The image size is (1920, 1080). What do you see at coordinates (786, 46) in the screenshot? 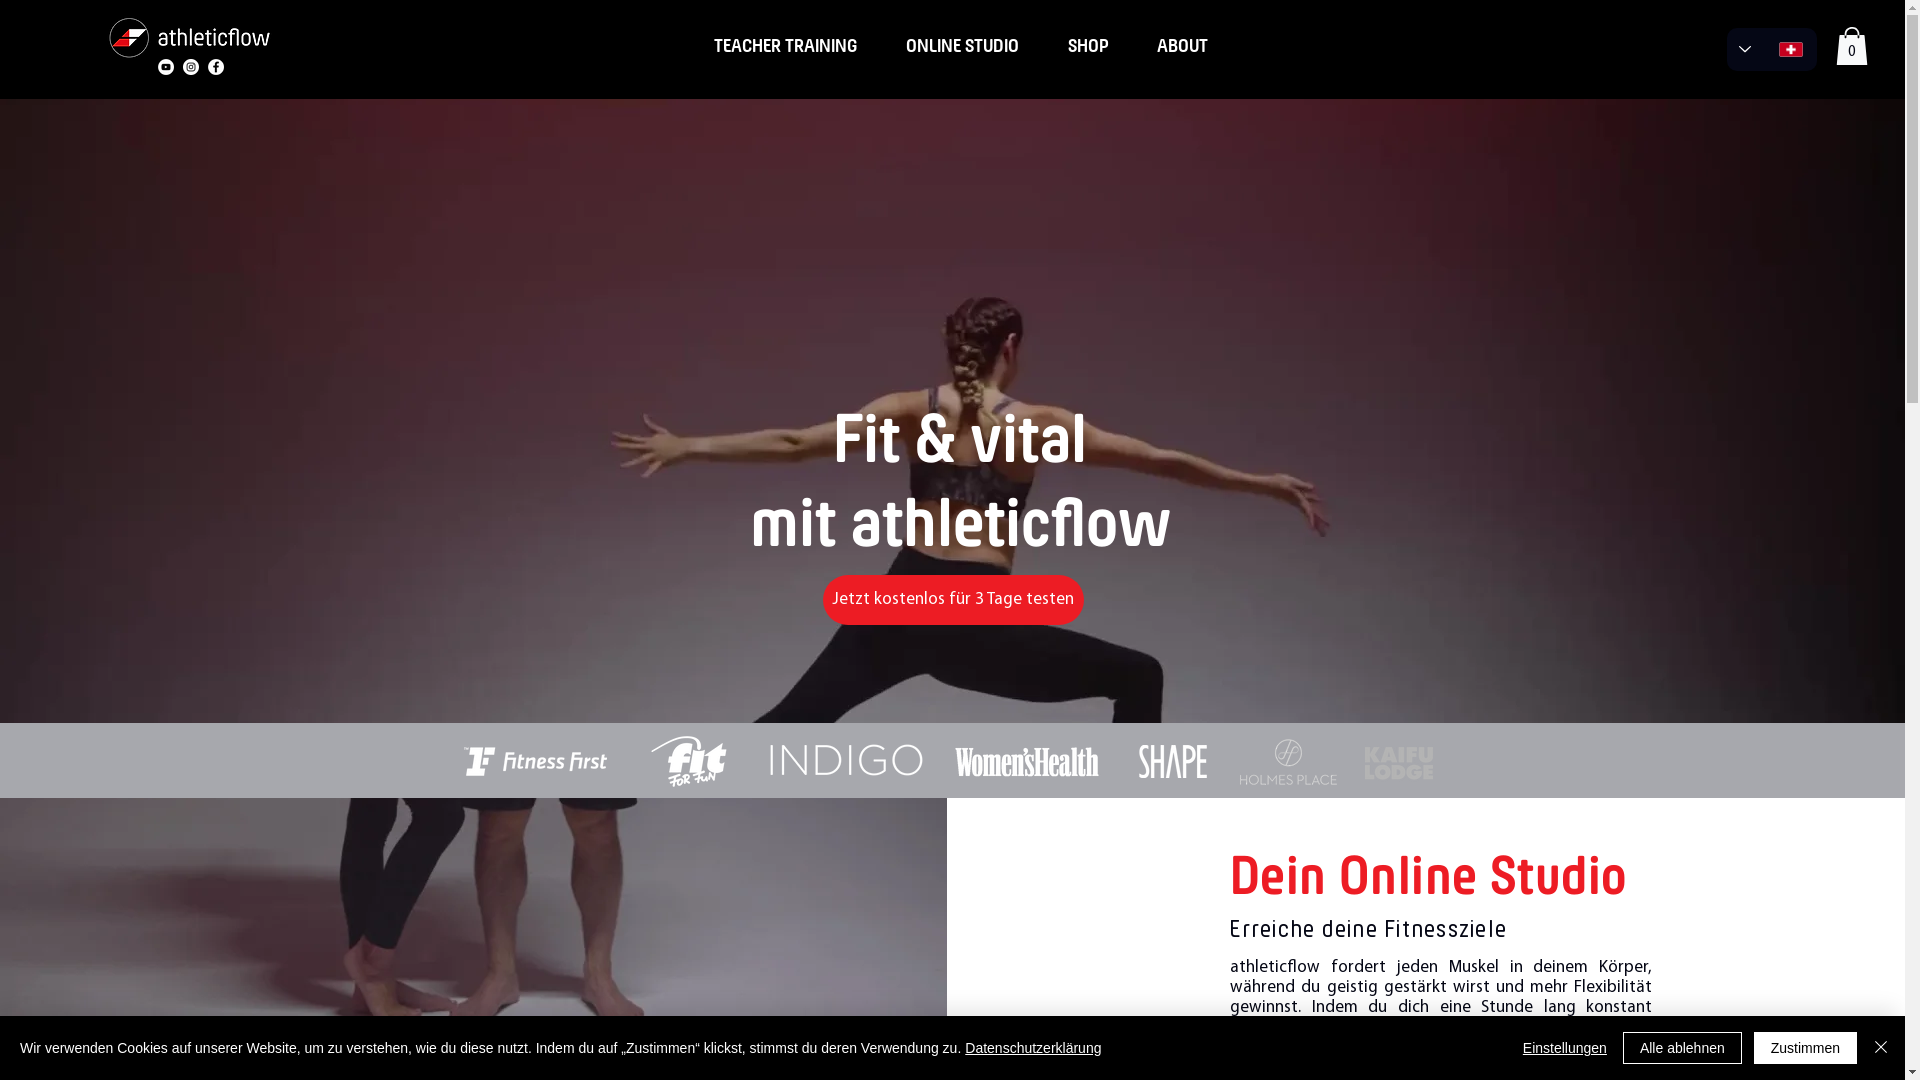
I see `TEACHER TRAINING` at bounding box center [786, 46].